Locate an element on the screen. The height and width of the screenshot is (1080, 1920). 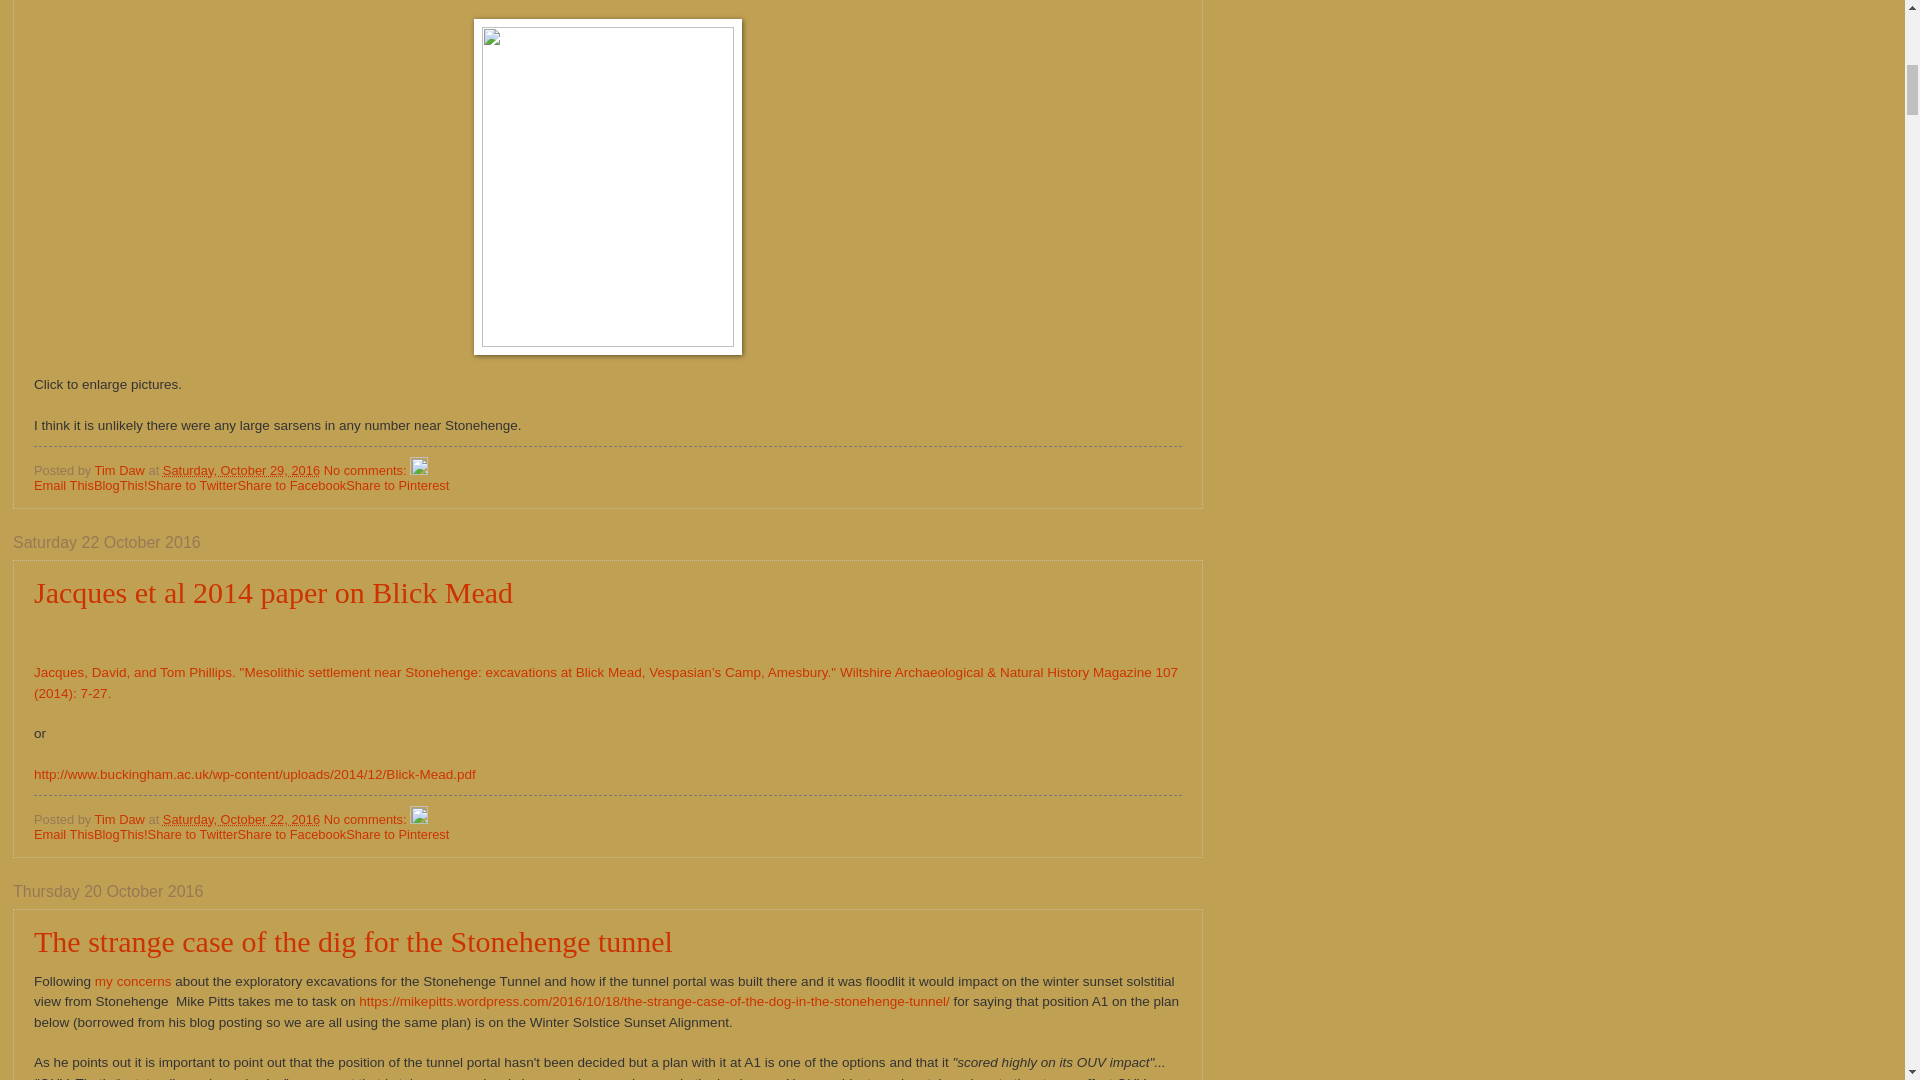
Share to Pinterest is located at coordinates (397, 485).